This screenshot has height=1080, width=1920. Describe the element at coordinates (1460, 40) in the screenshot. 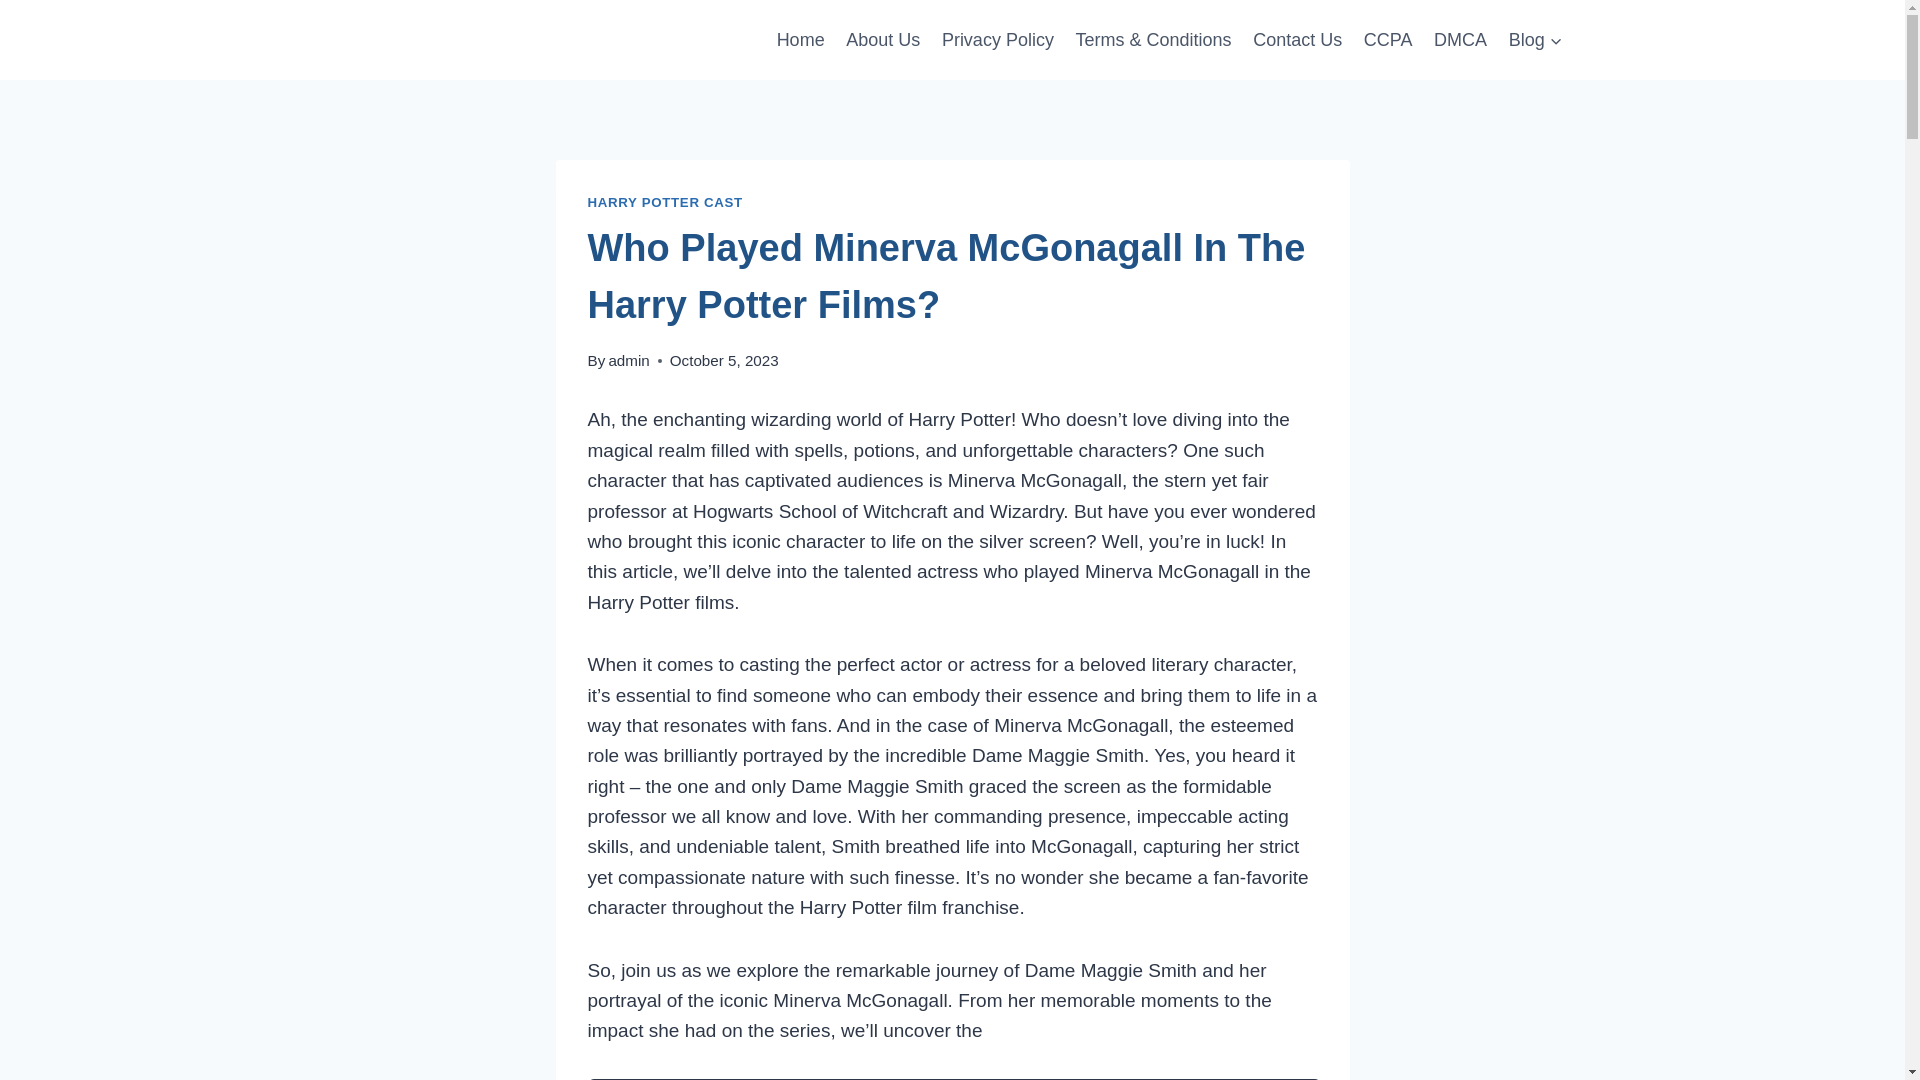

I see `DMCA` at that location.